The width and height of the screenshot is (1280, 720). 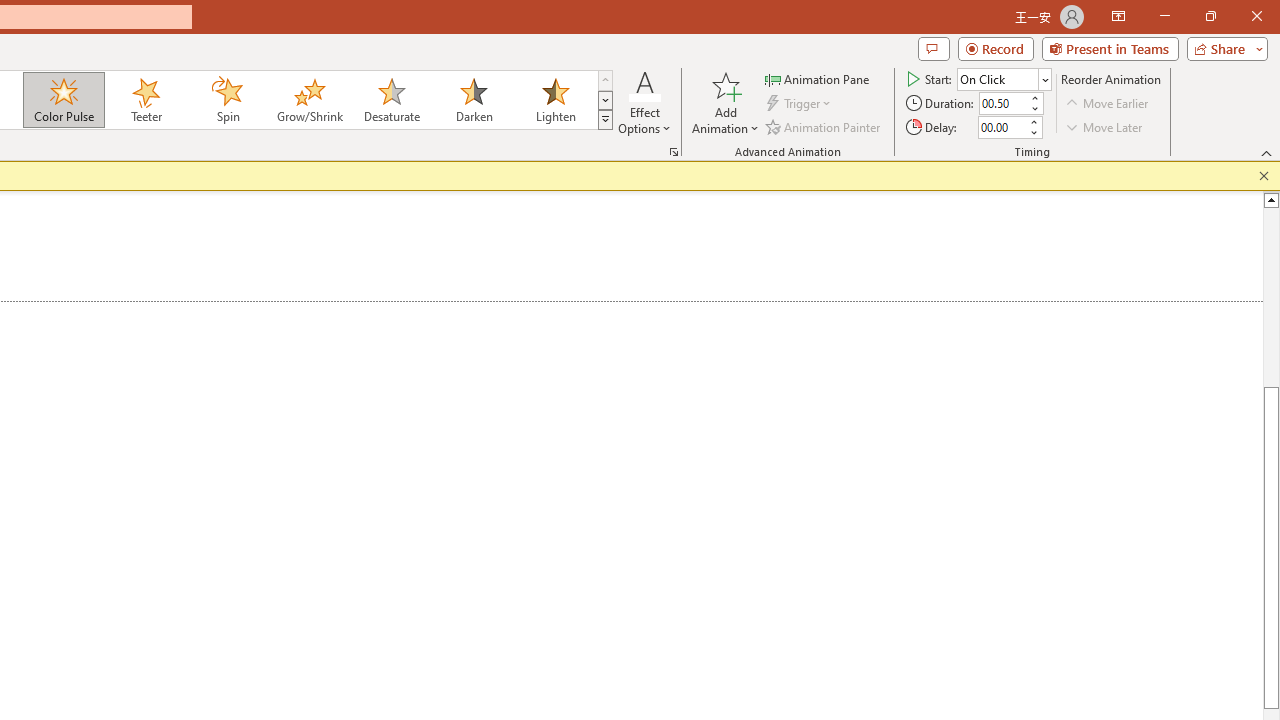 I want to click on More, so click(x=1033, y=121).